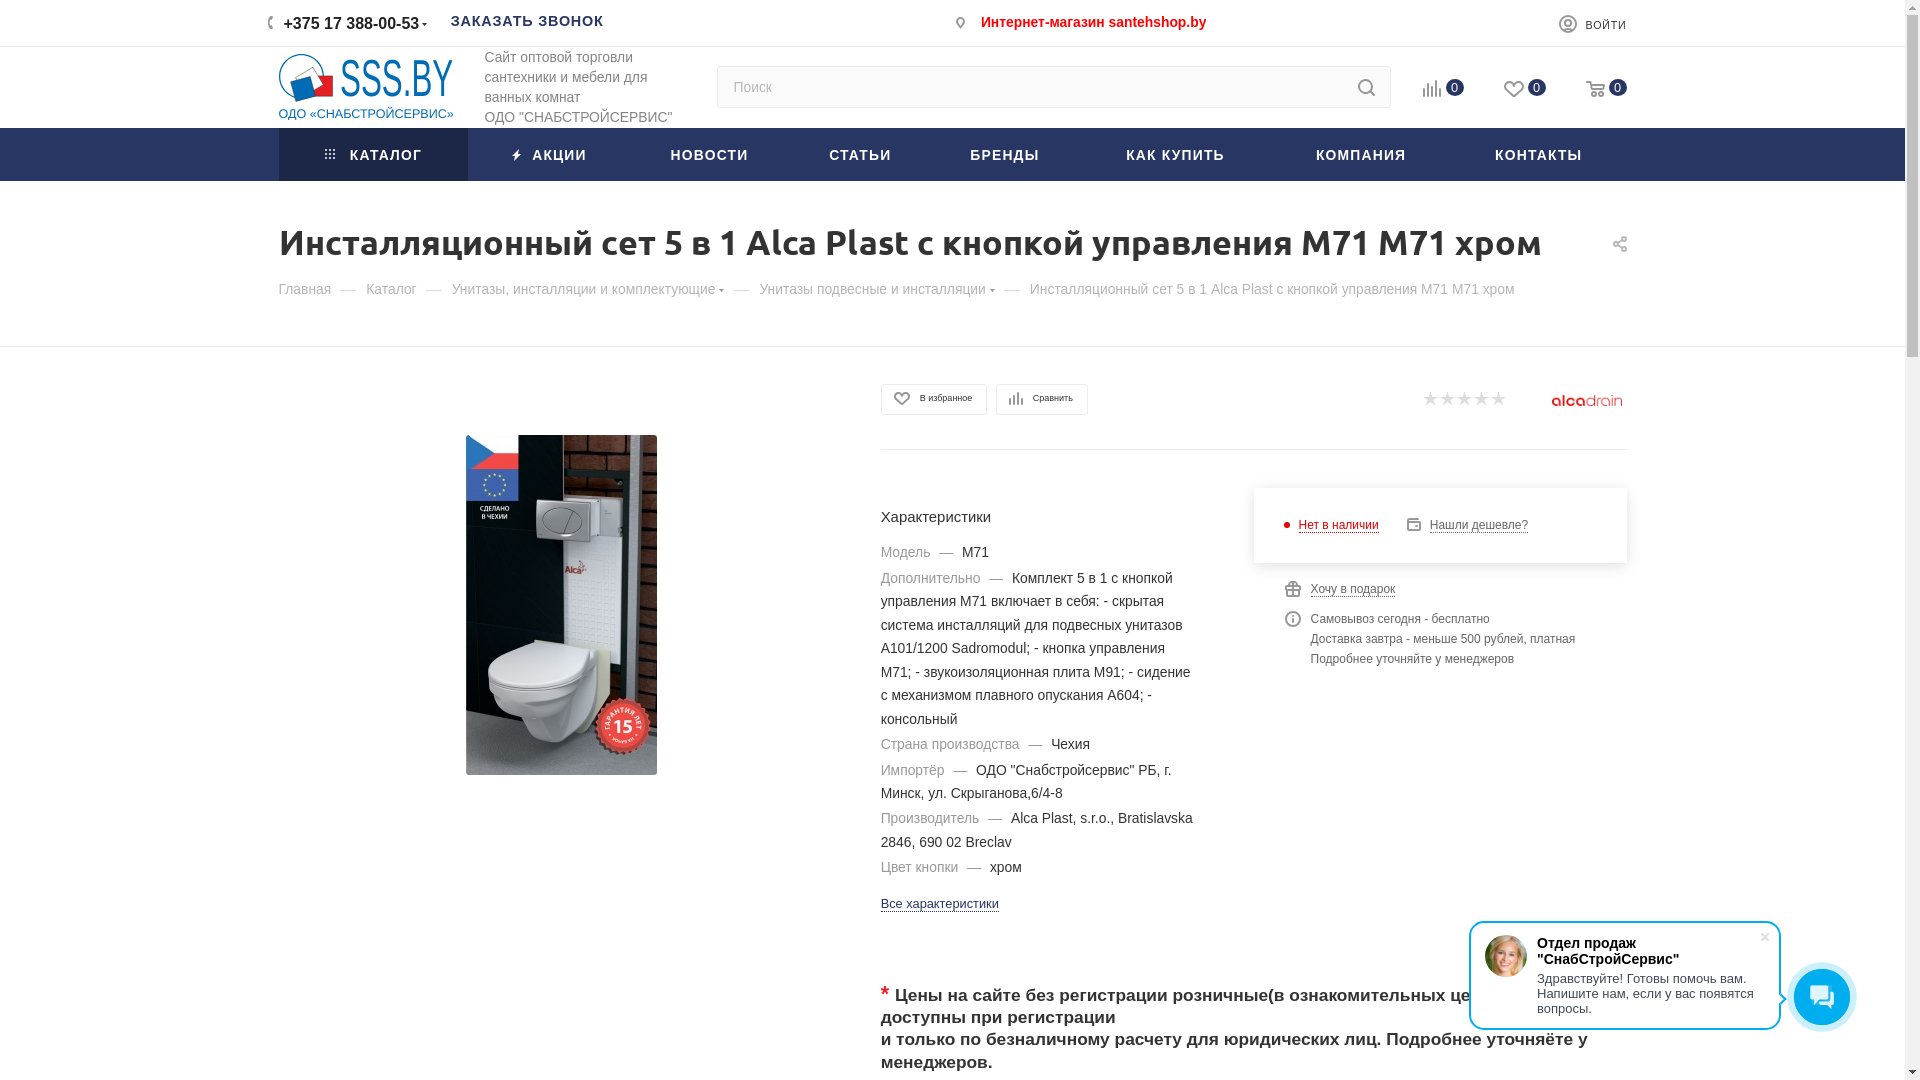  What do you see at coordinates (1442, 90) in the screenshot?
I see `0` at bounding box center [1442, 90].